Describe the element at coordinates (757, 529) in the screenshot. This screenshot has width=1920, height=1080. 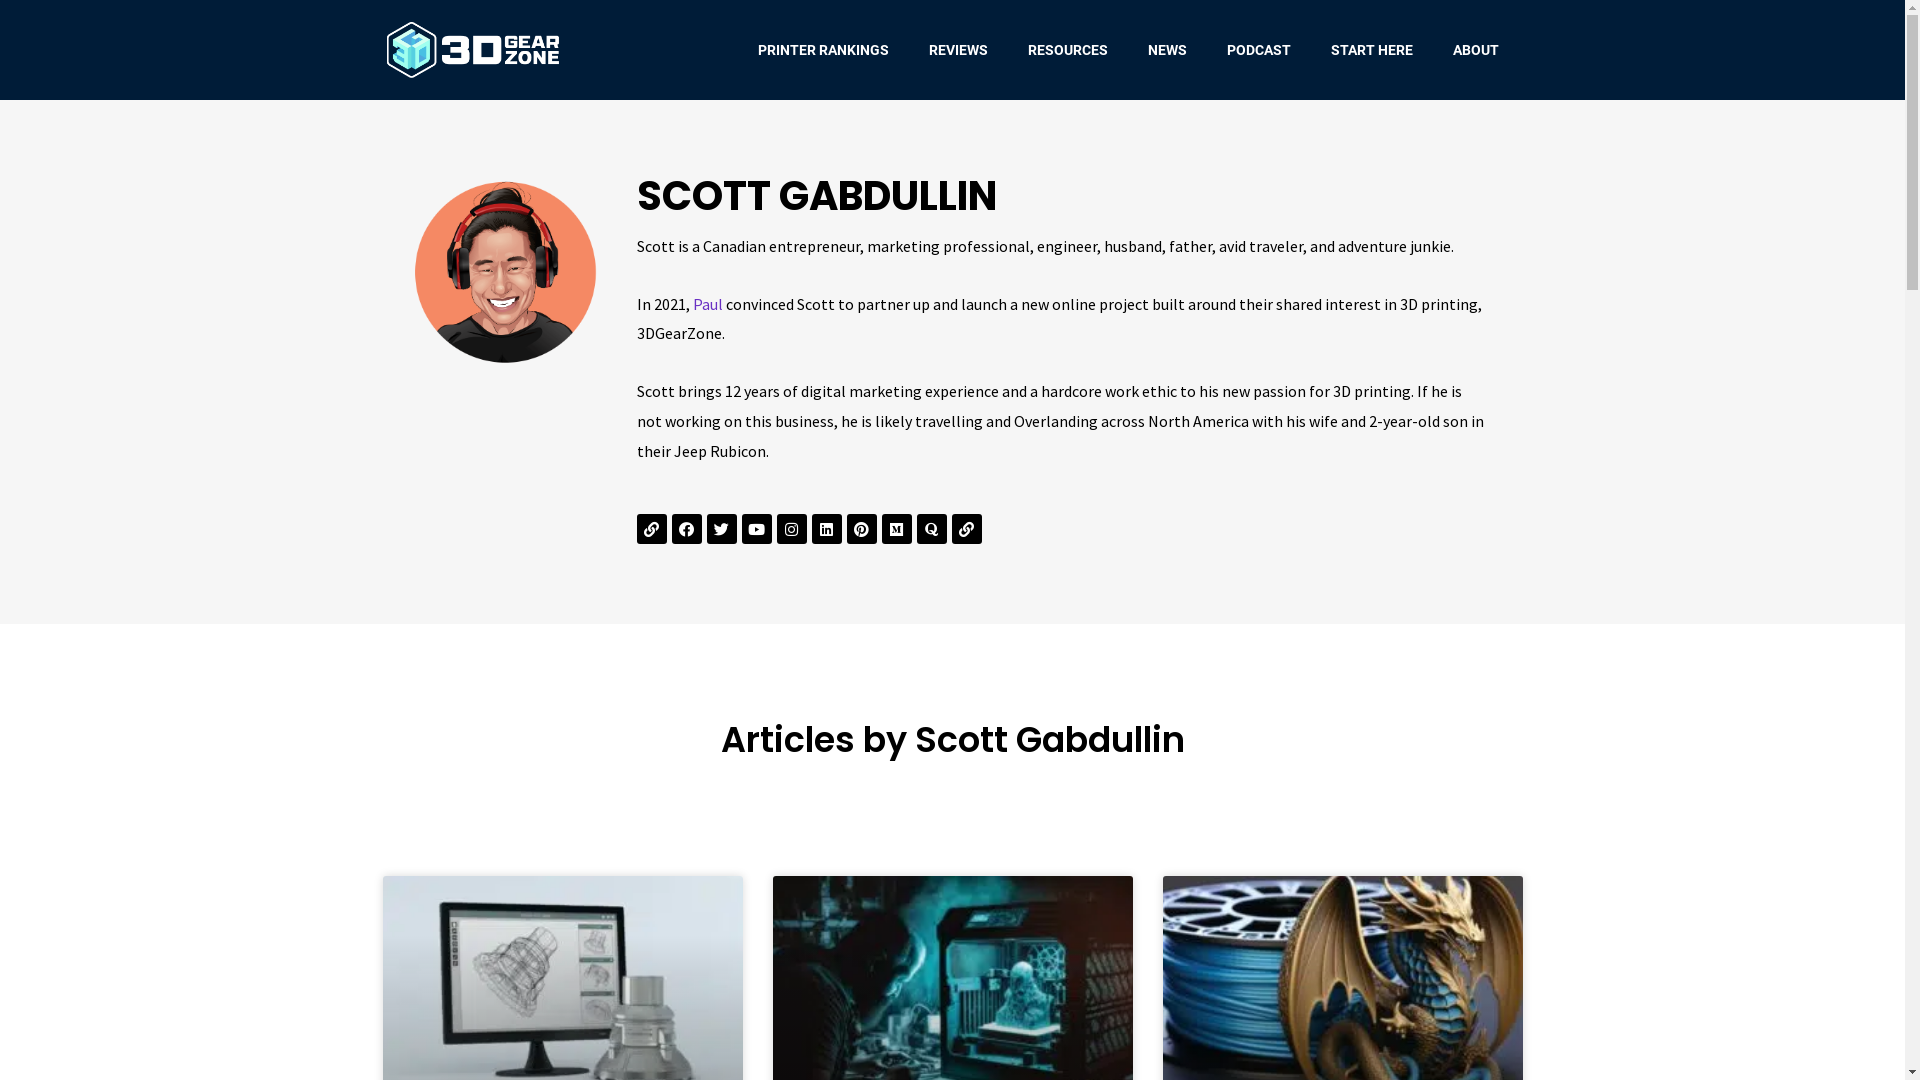
I see `Youtube` at that location.